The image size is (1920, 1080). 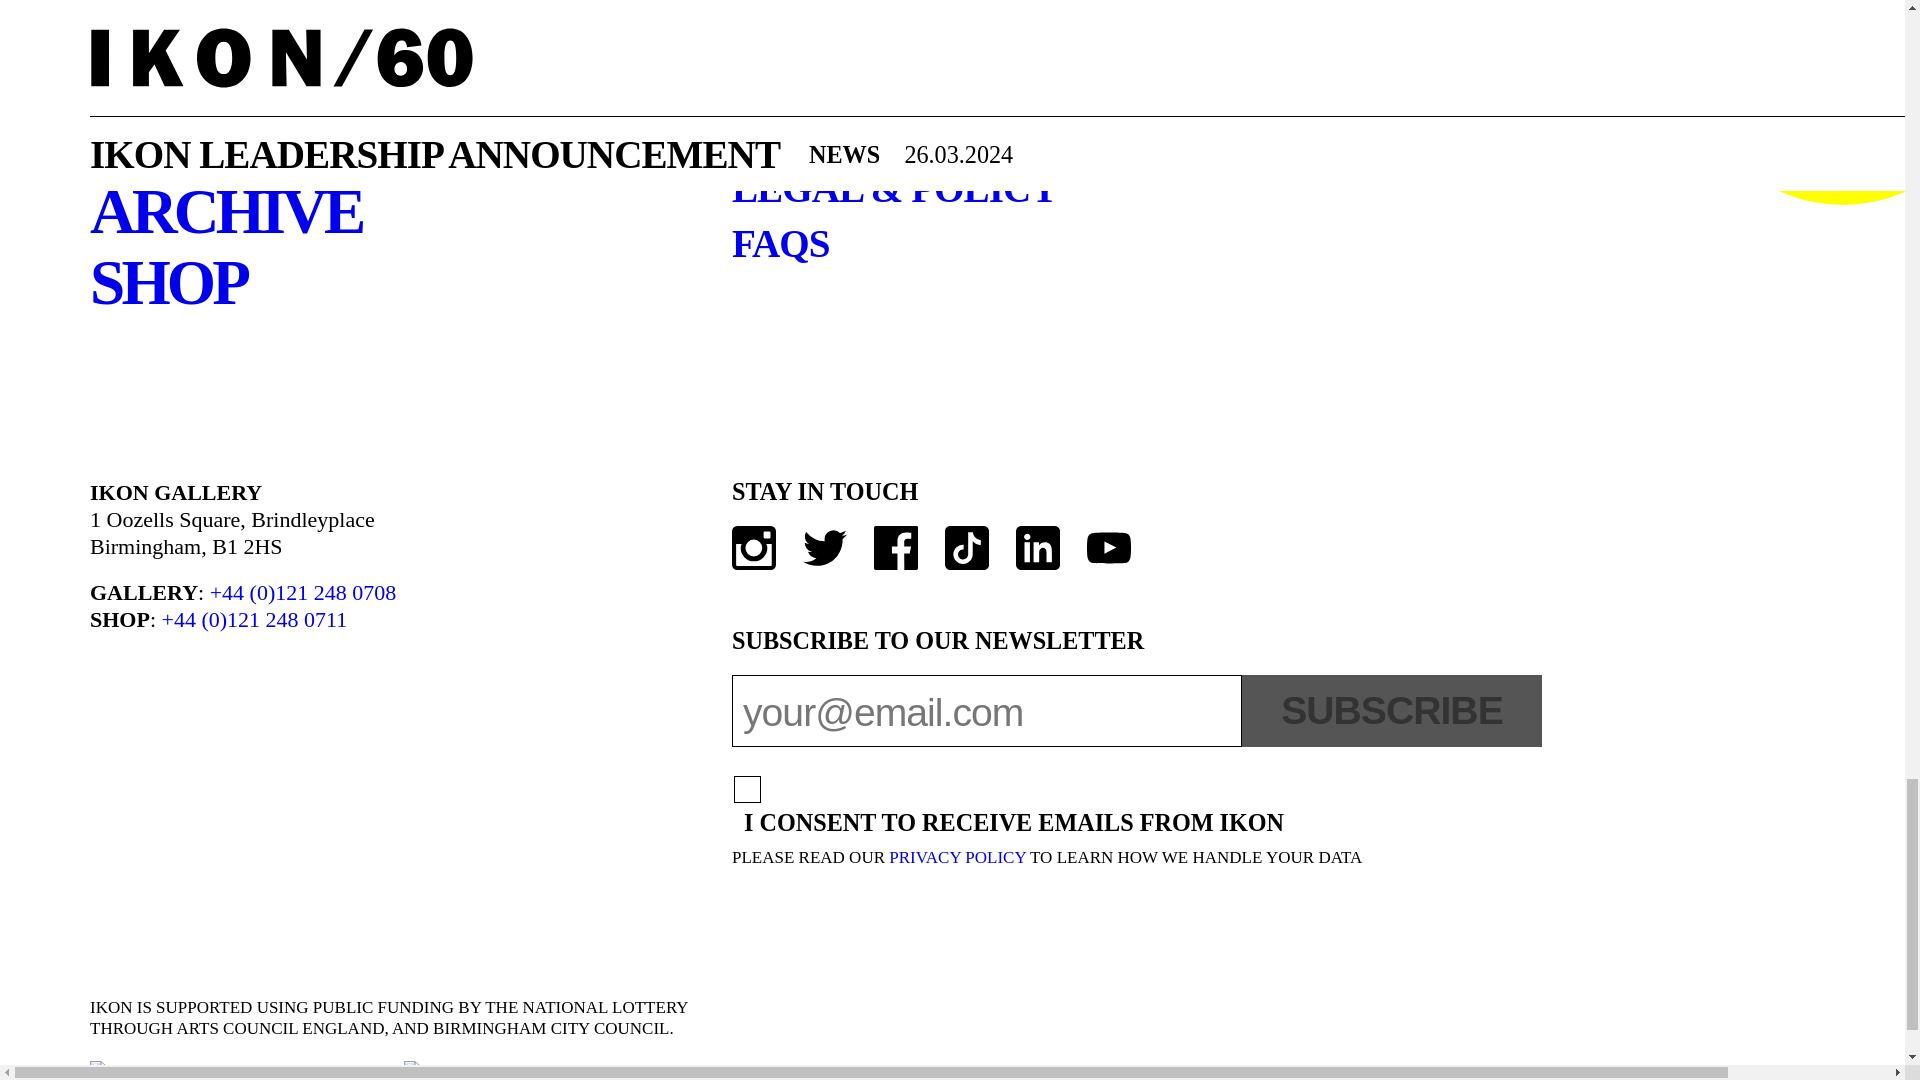 I want to click on FAQS, so click(x=780, y=244).